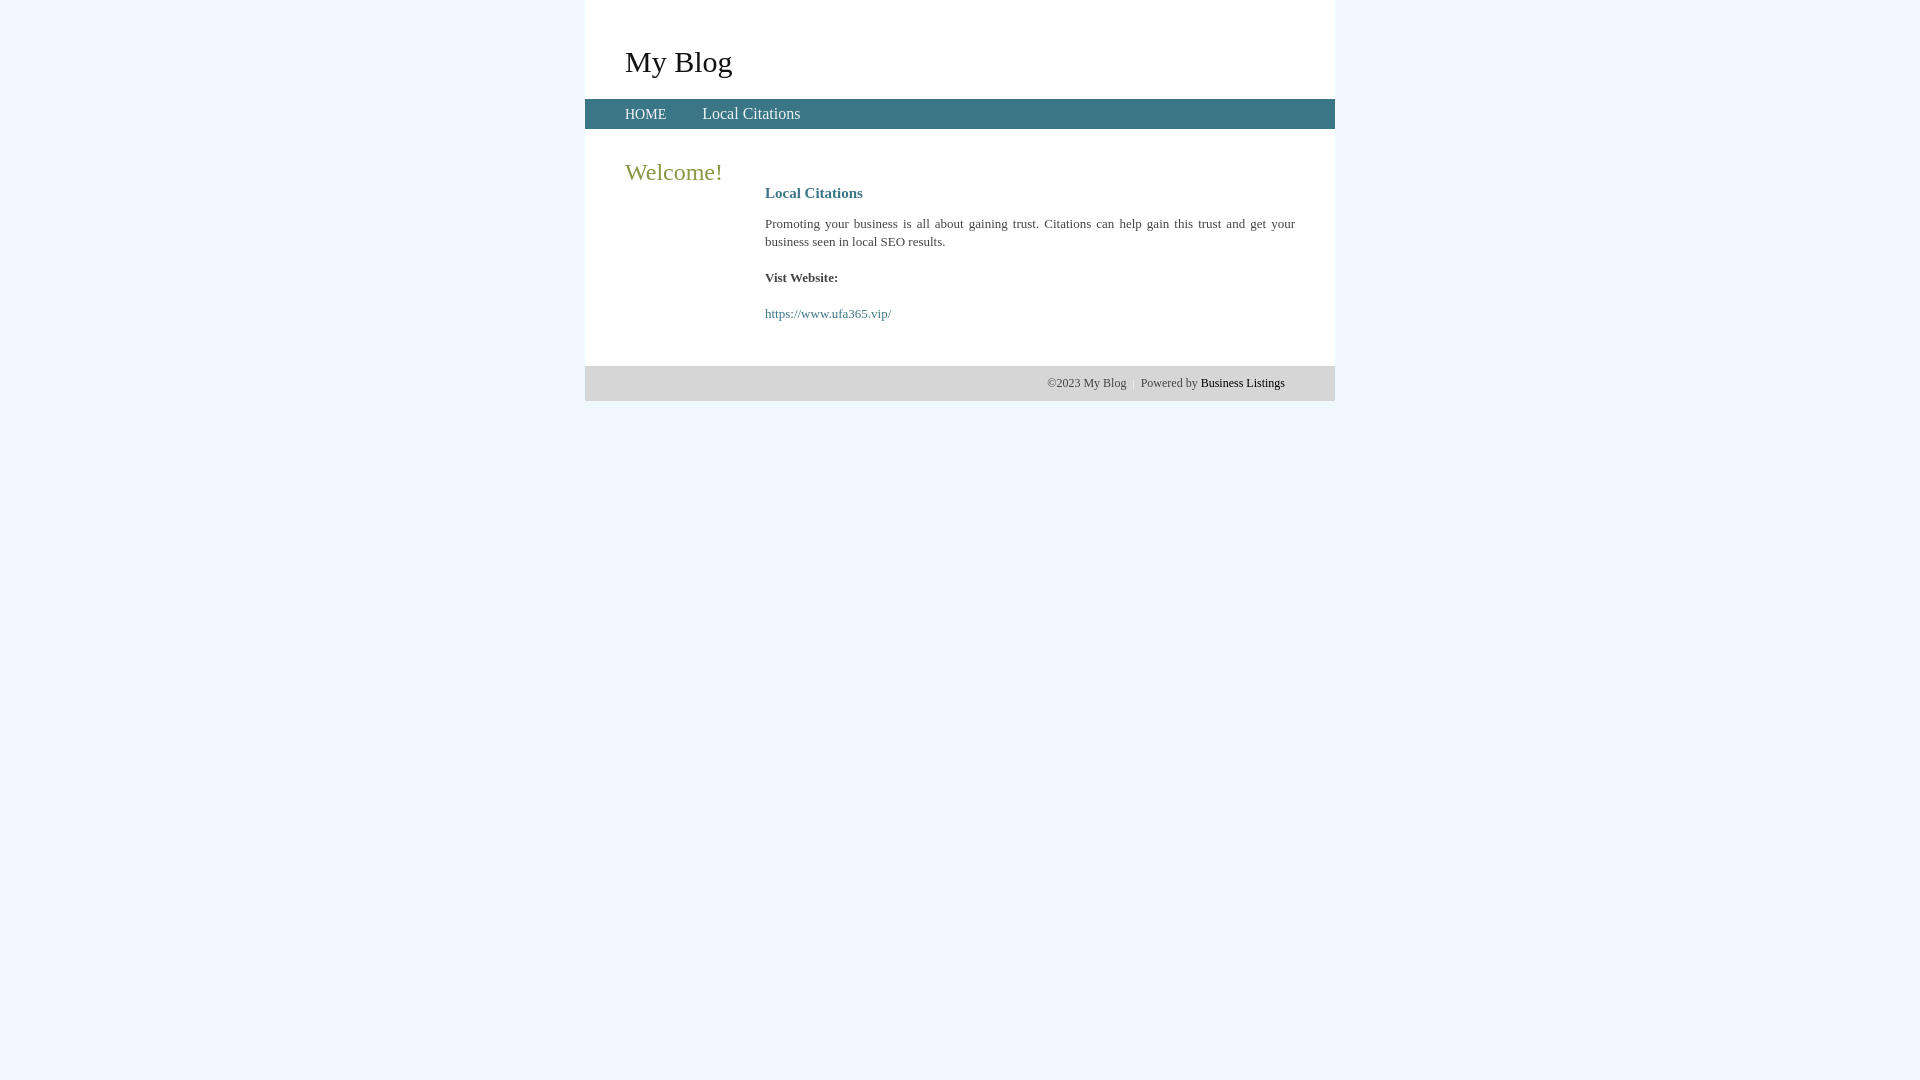 This screenshot has width=1920, height=1080. What do you see at coordinates (679, 61) in the screenshot?
I see `My Blog` at bounding box center [679, 61].